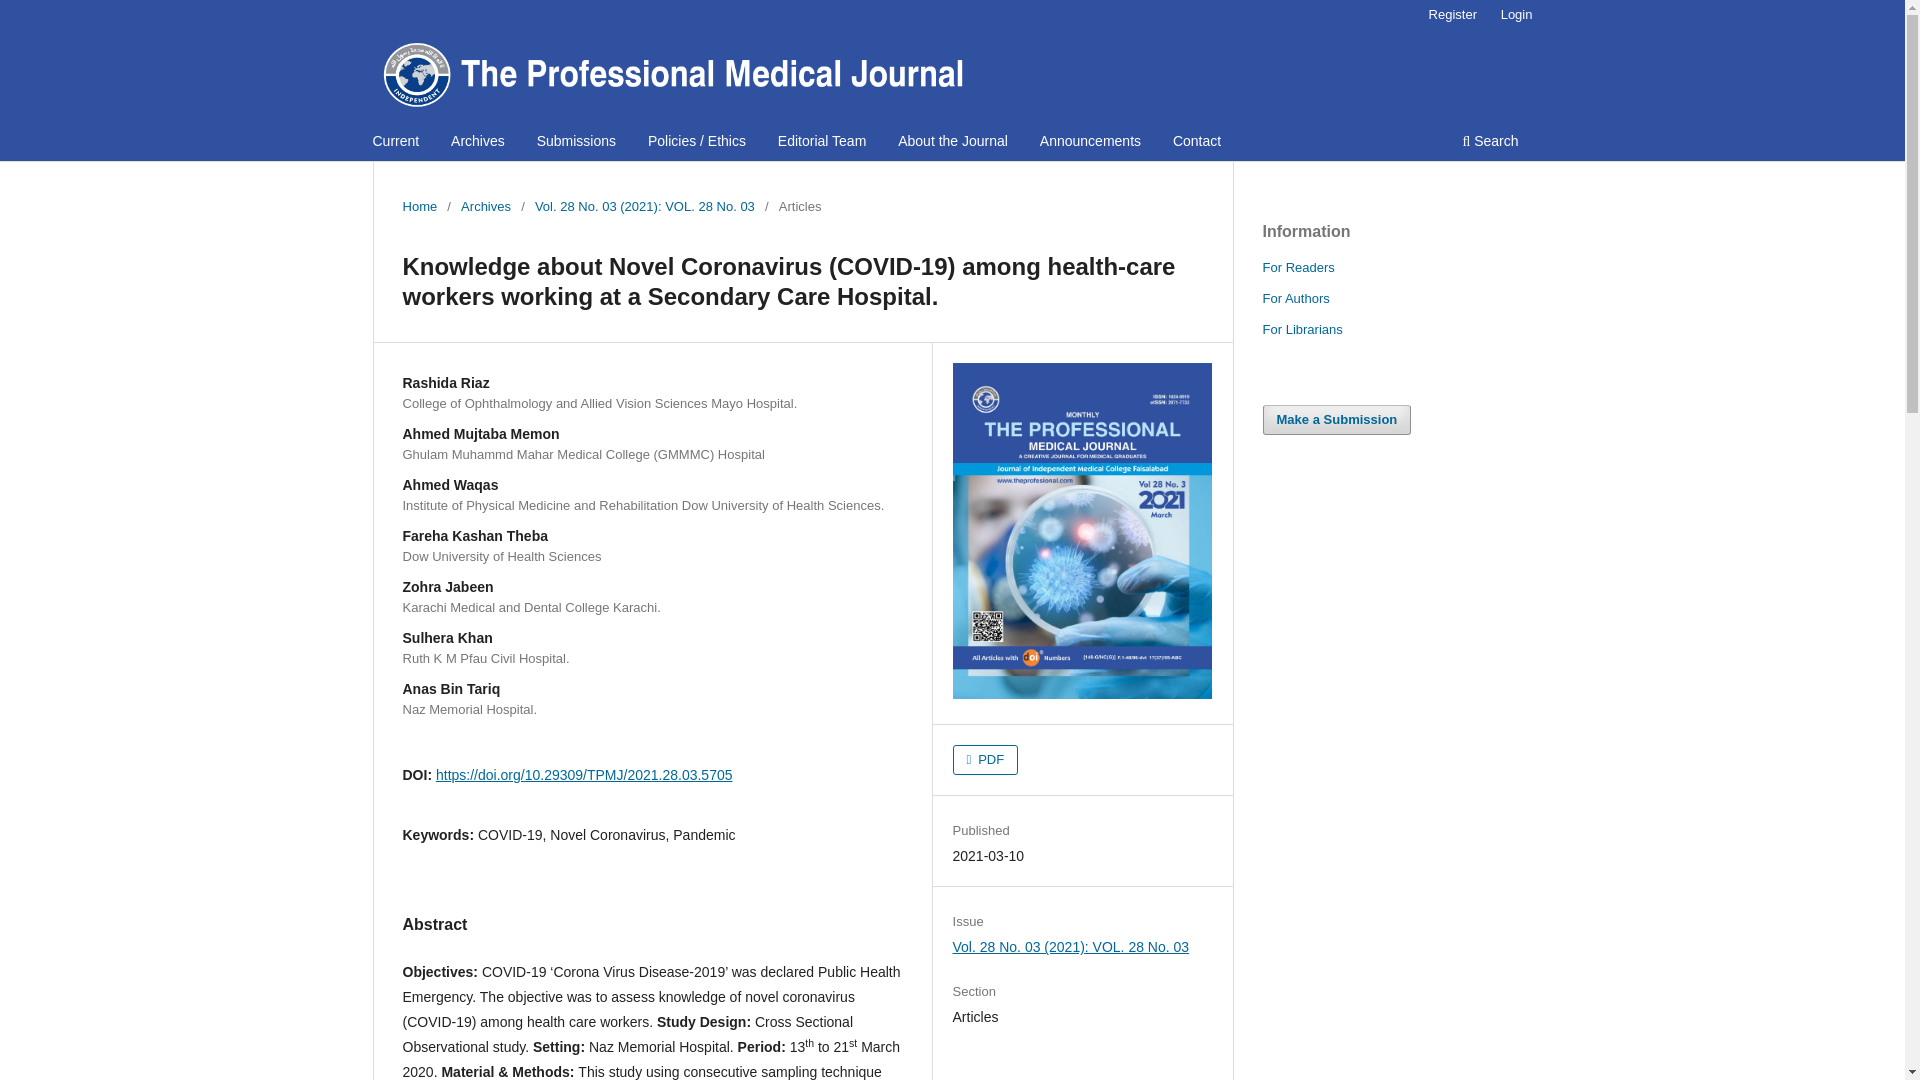  I want to click on Editorial Team, so click(822, 143).